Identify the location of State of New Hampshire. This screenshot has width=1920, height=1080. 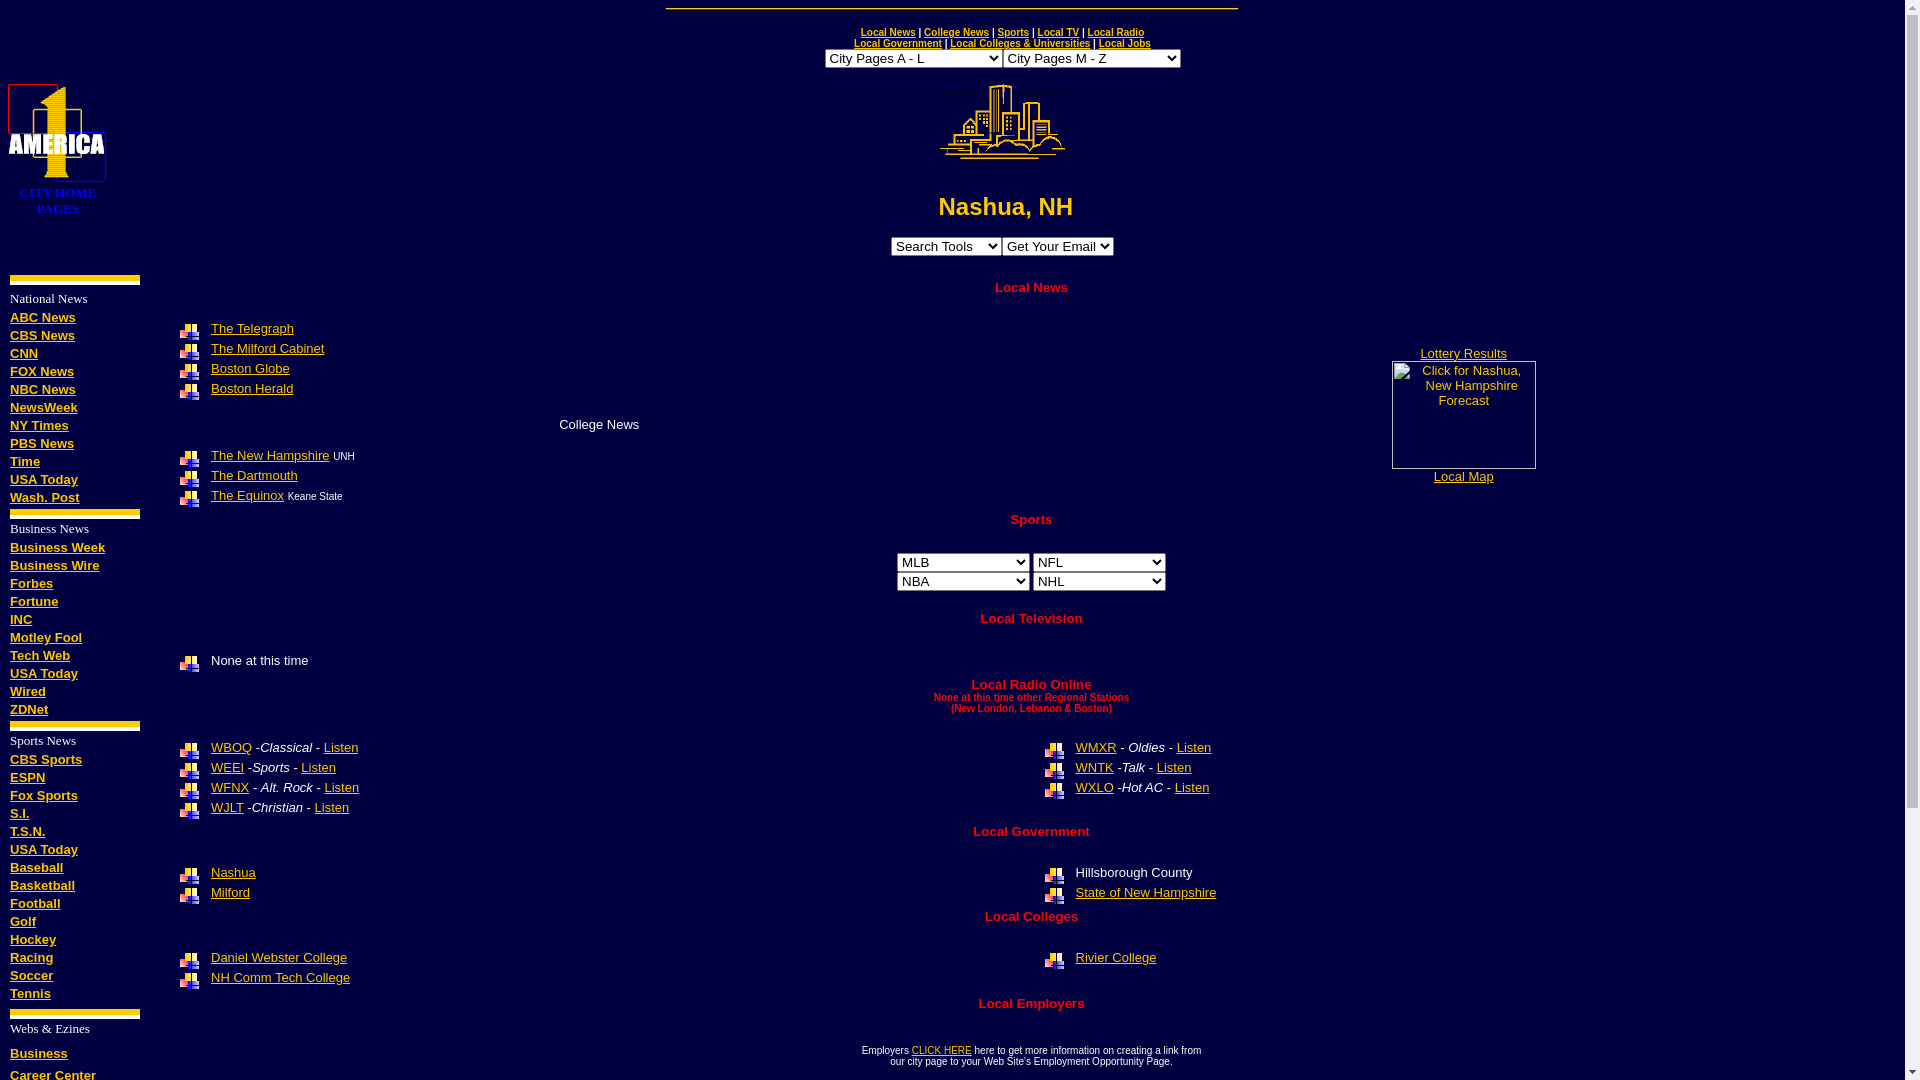
(1146, 891).